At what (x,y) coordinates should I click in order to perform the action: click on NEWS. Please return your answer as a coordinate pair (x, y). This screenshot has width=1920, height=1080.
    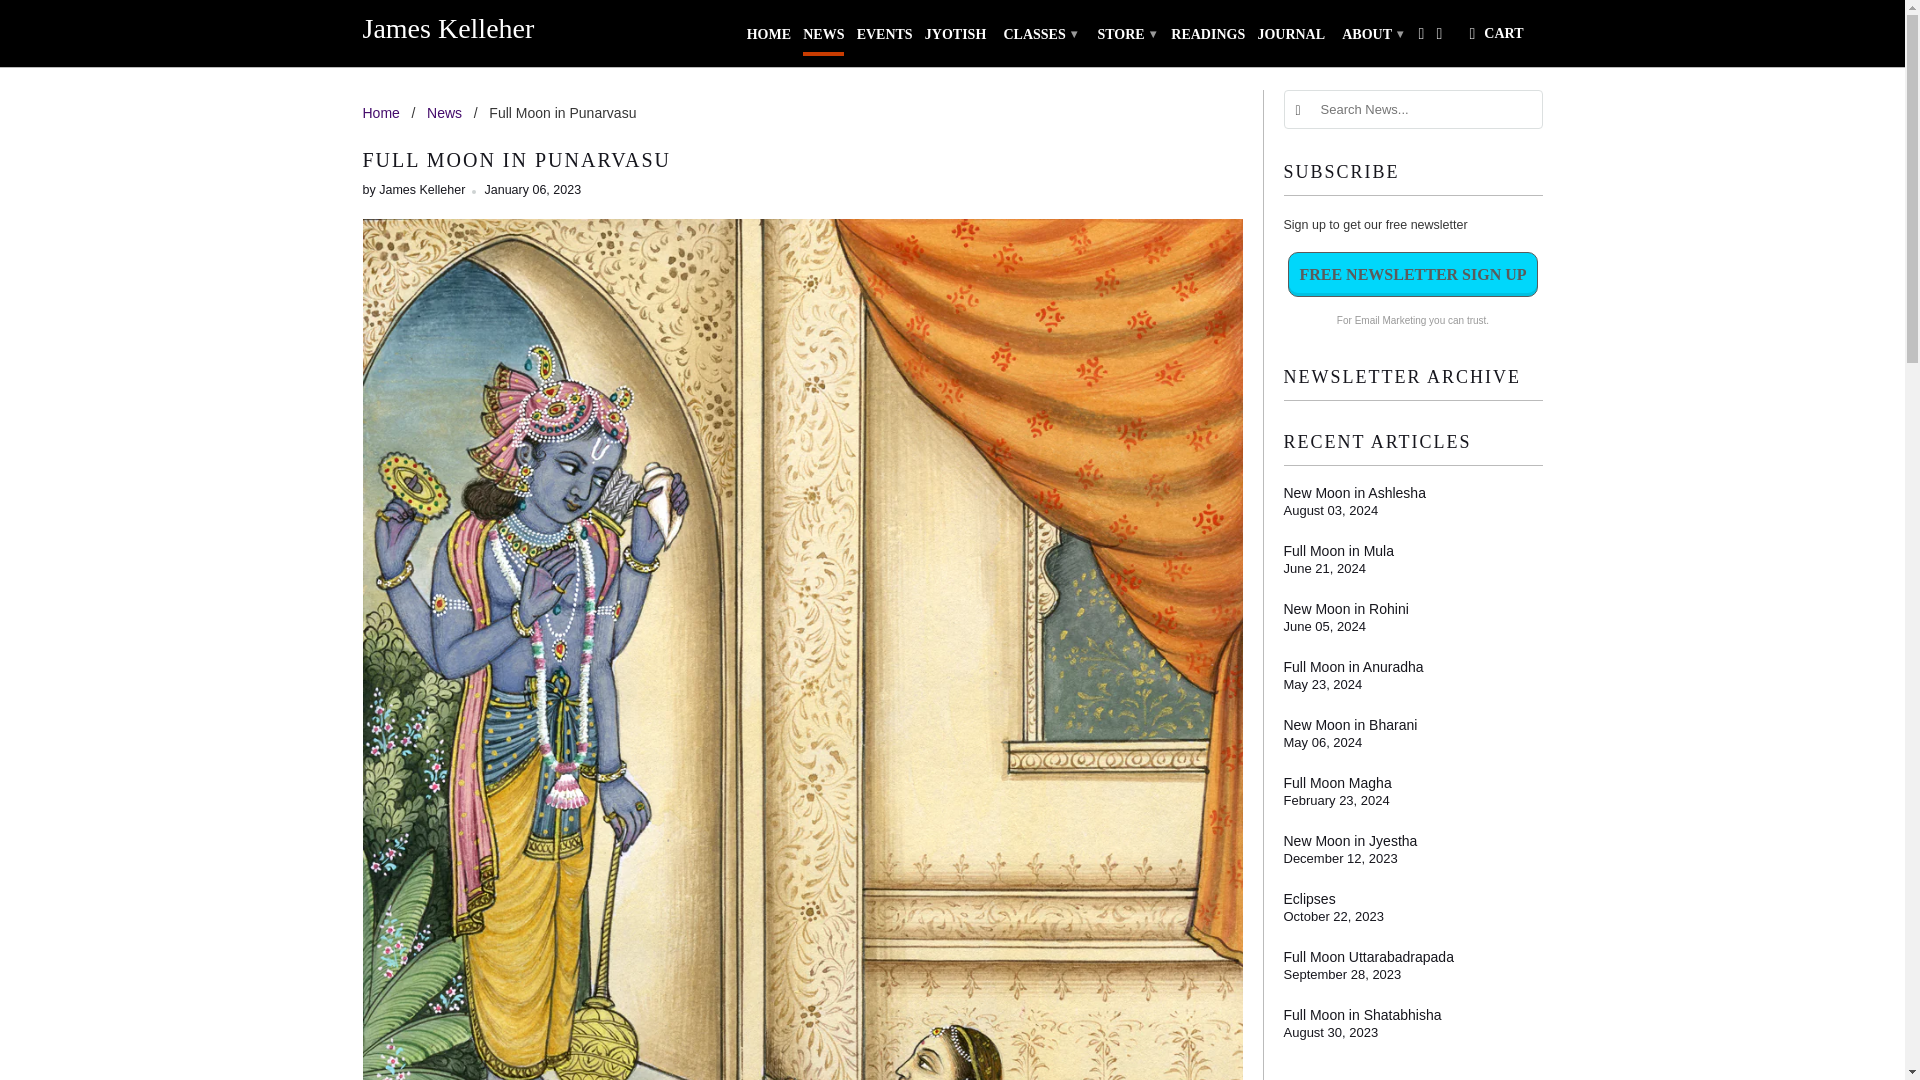
    Looking at the image, I should click on (823, 38).